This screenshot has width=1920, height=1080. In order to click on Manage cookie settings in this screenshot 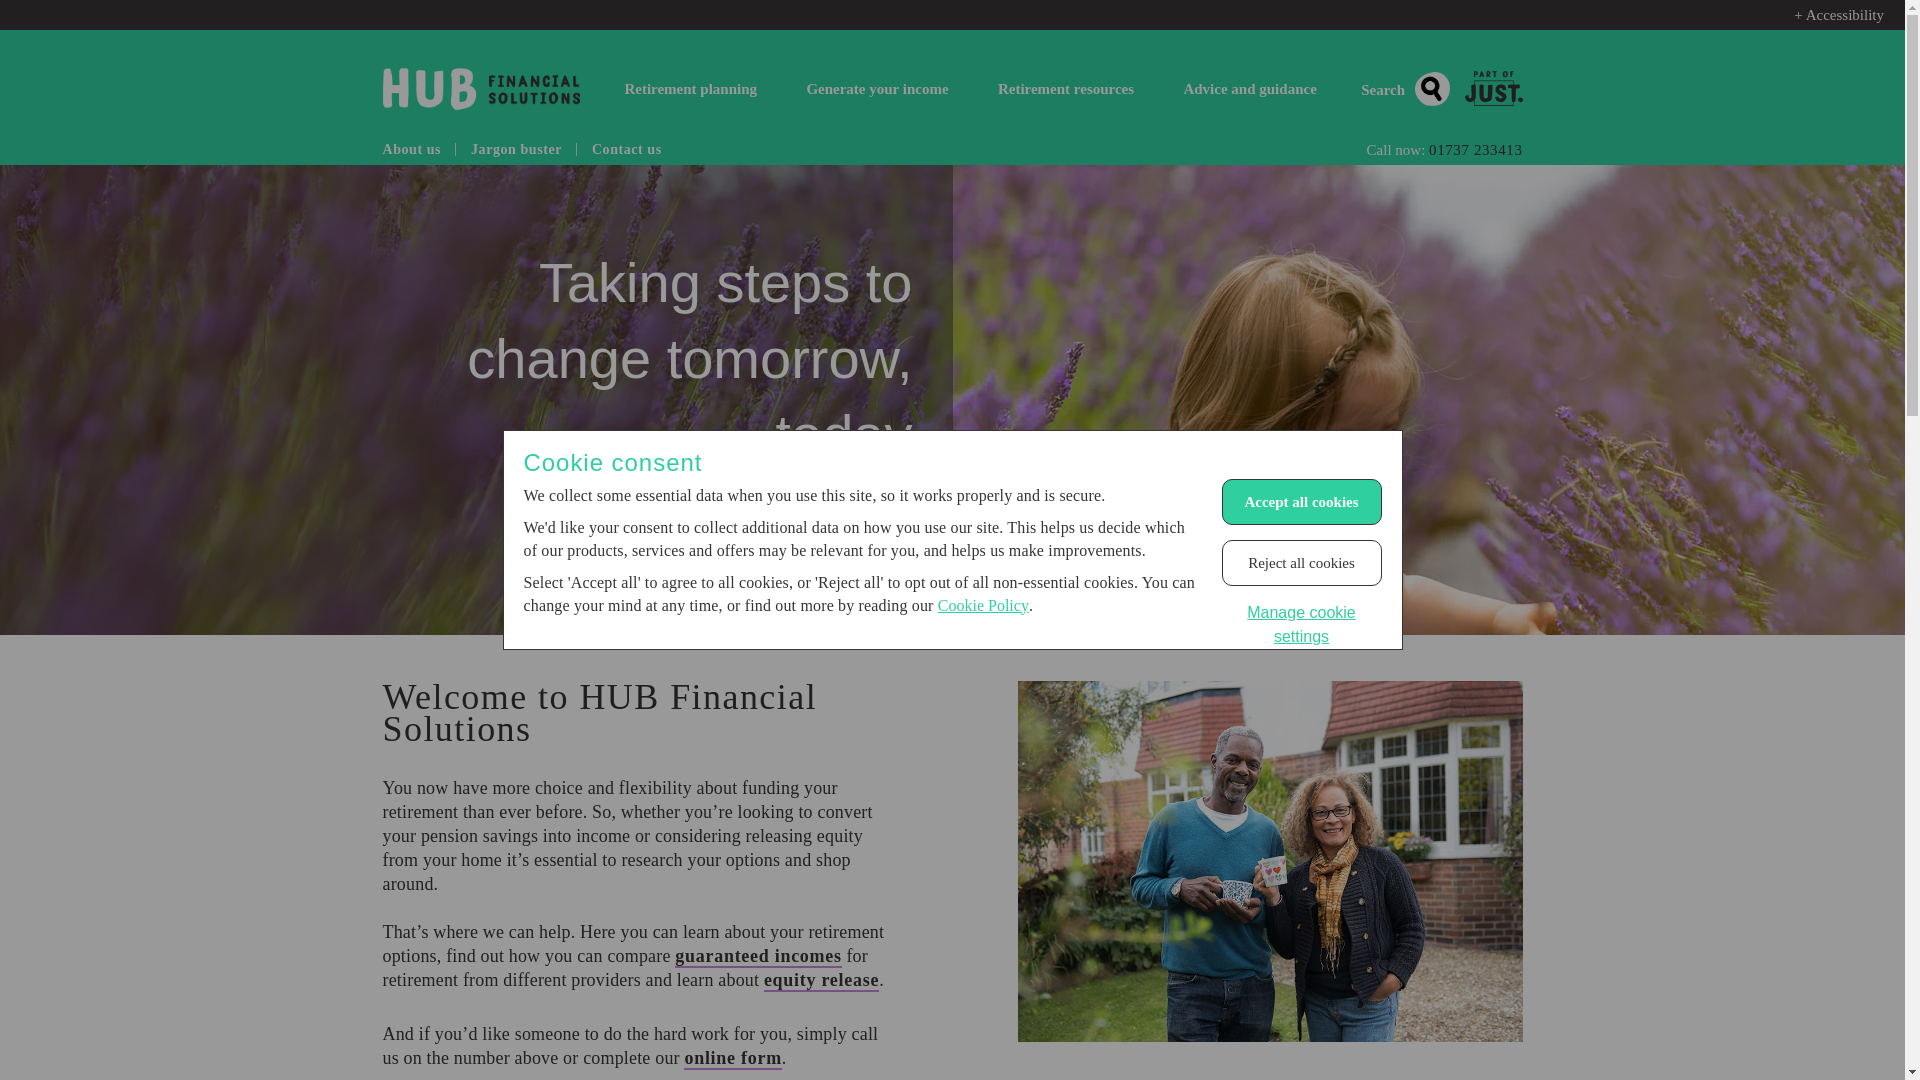, I will do `click(1302, 624)`.